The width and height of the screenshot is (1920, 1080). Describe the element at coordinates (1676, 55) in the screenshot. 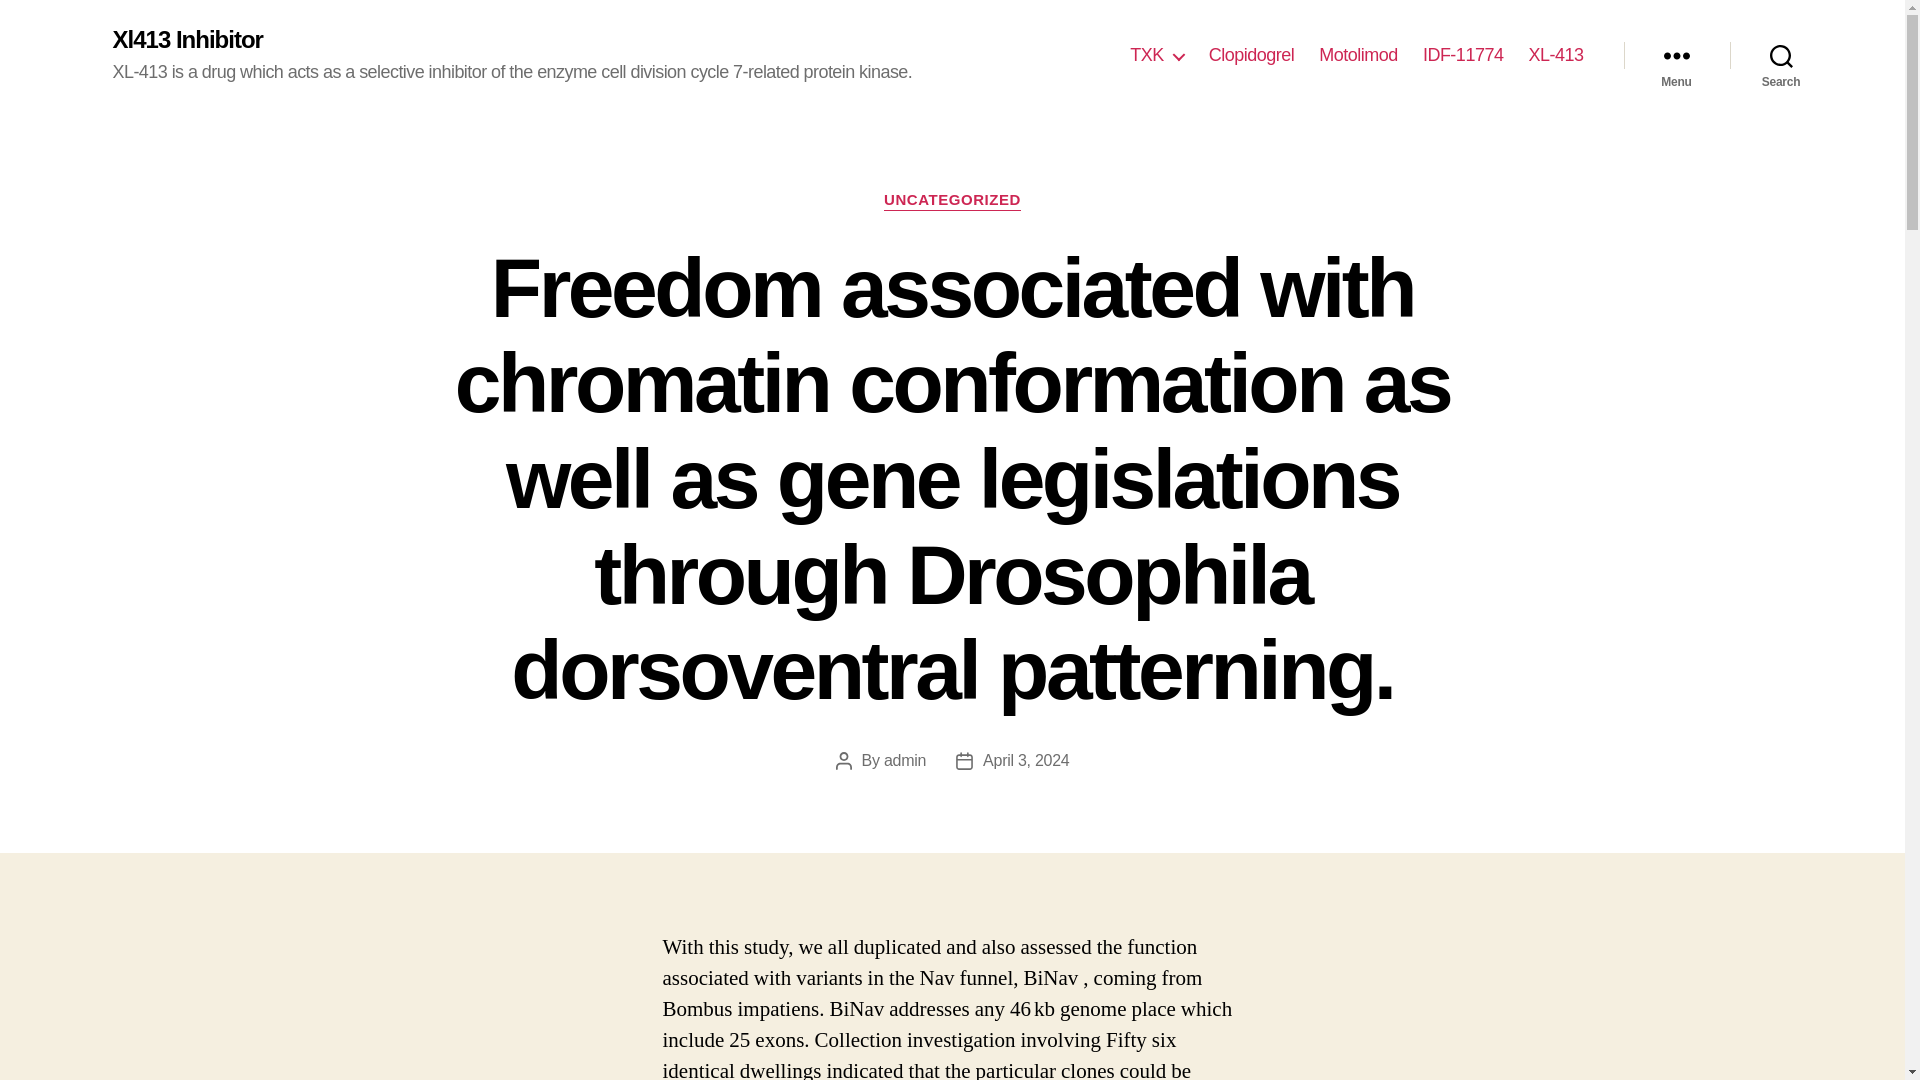

I see `Menu` at that location.